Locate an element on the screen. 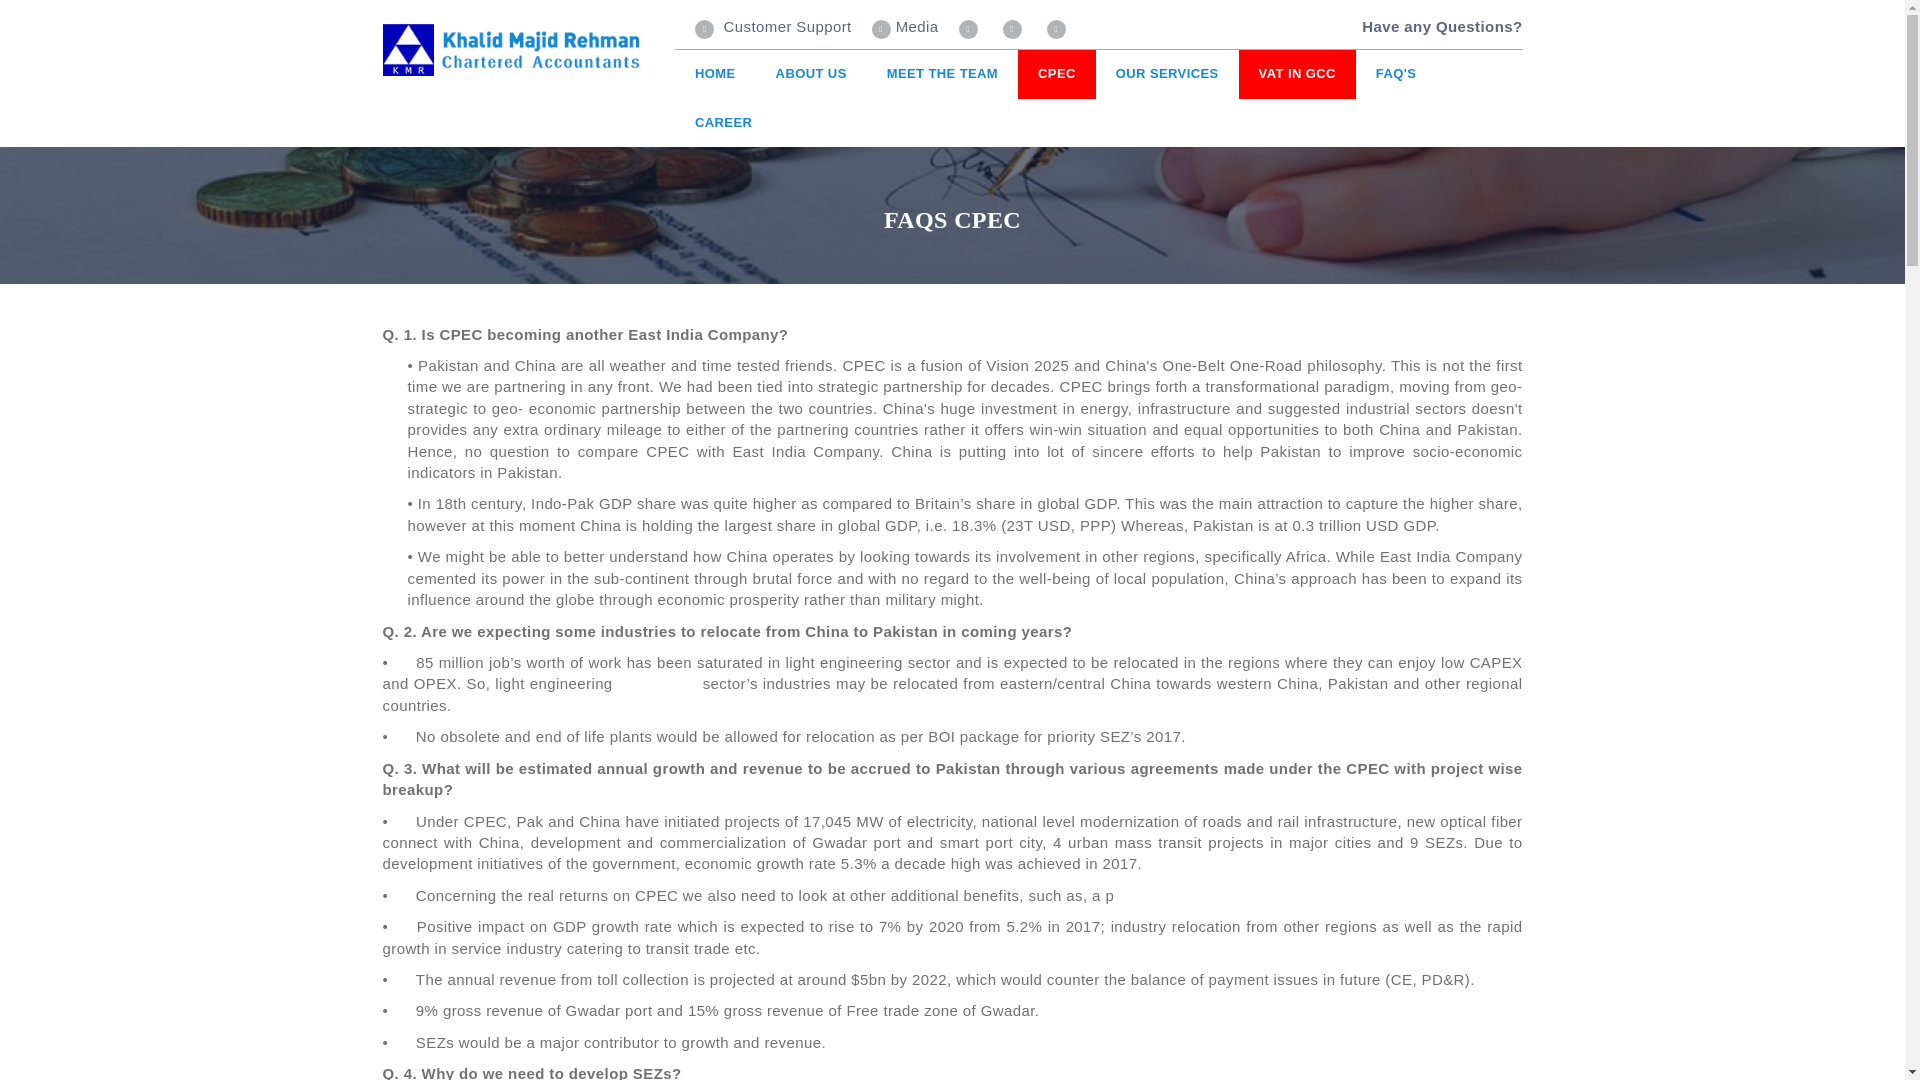  MEET THE TEAM is located at coordinates (942, 74).